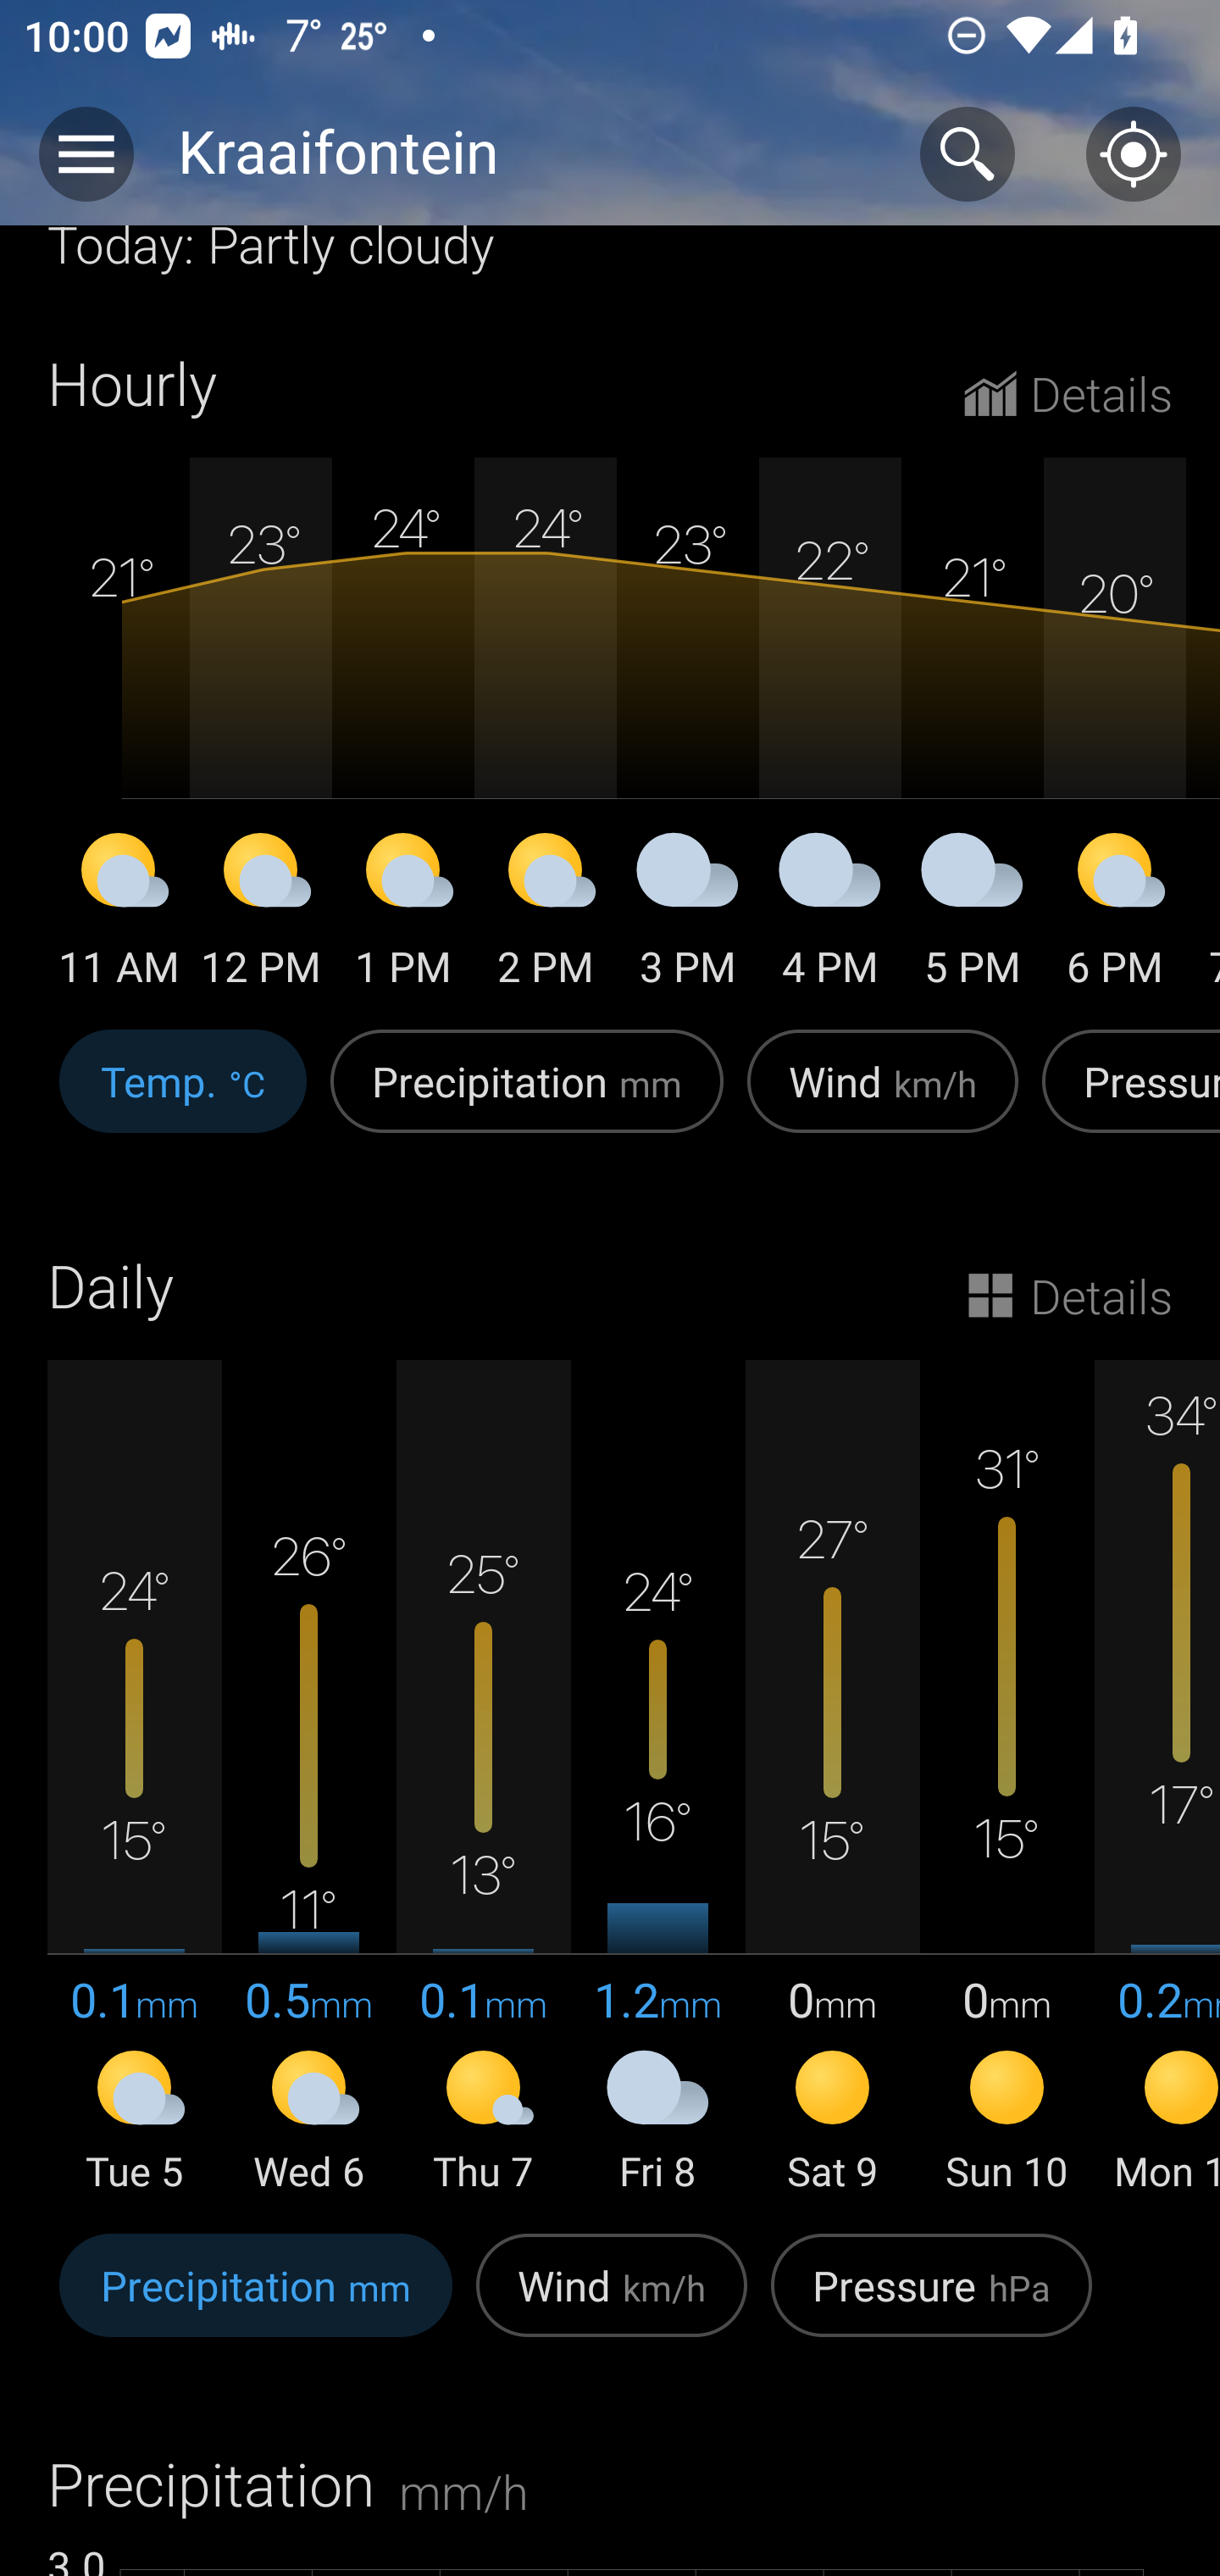 Image resolution: width=1220 pixels, height=2576 pixels. What do you see at coordinates (931, 2303) in the screenshot?
I see `Pressure hPa` at bounding box center [931, 2303].